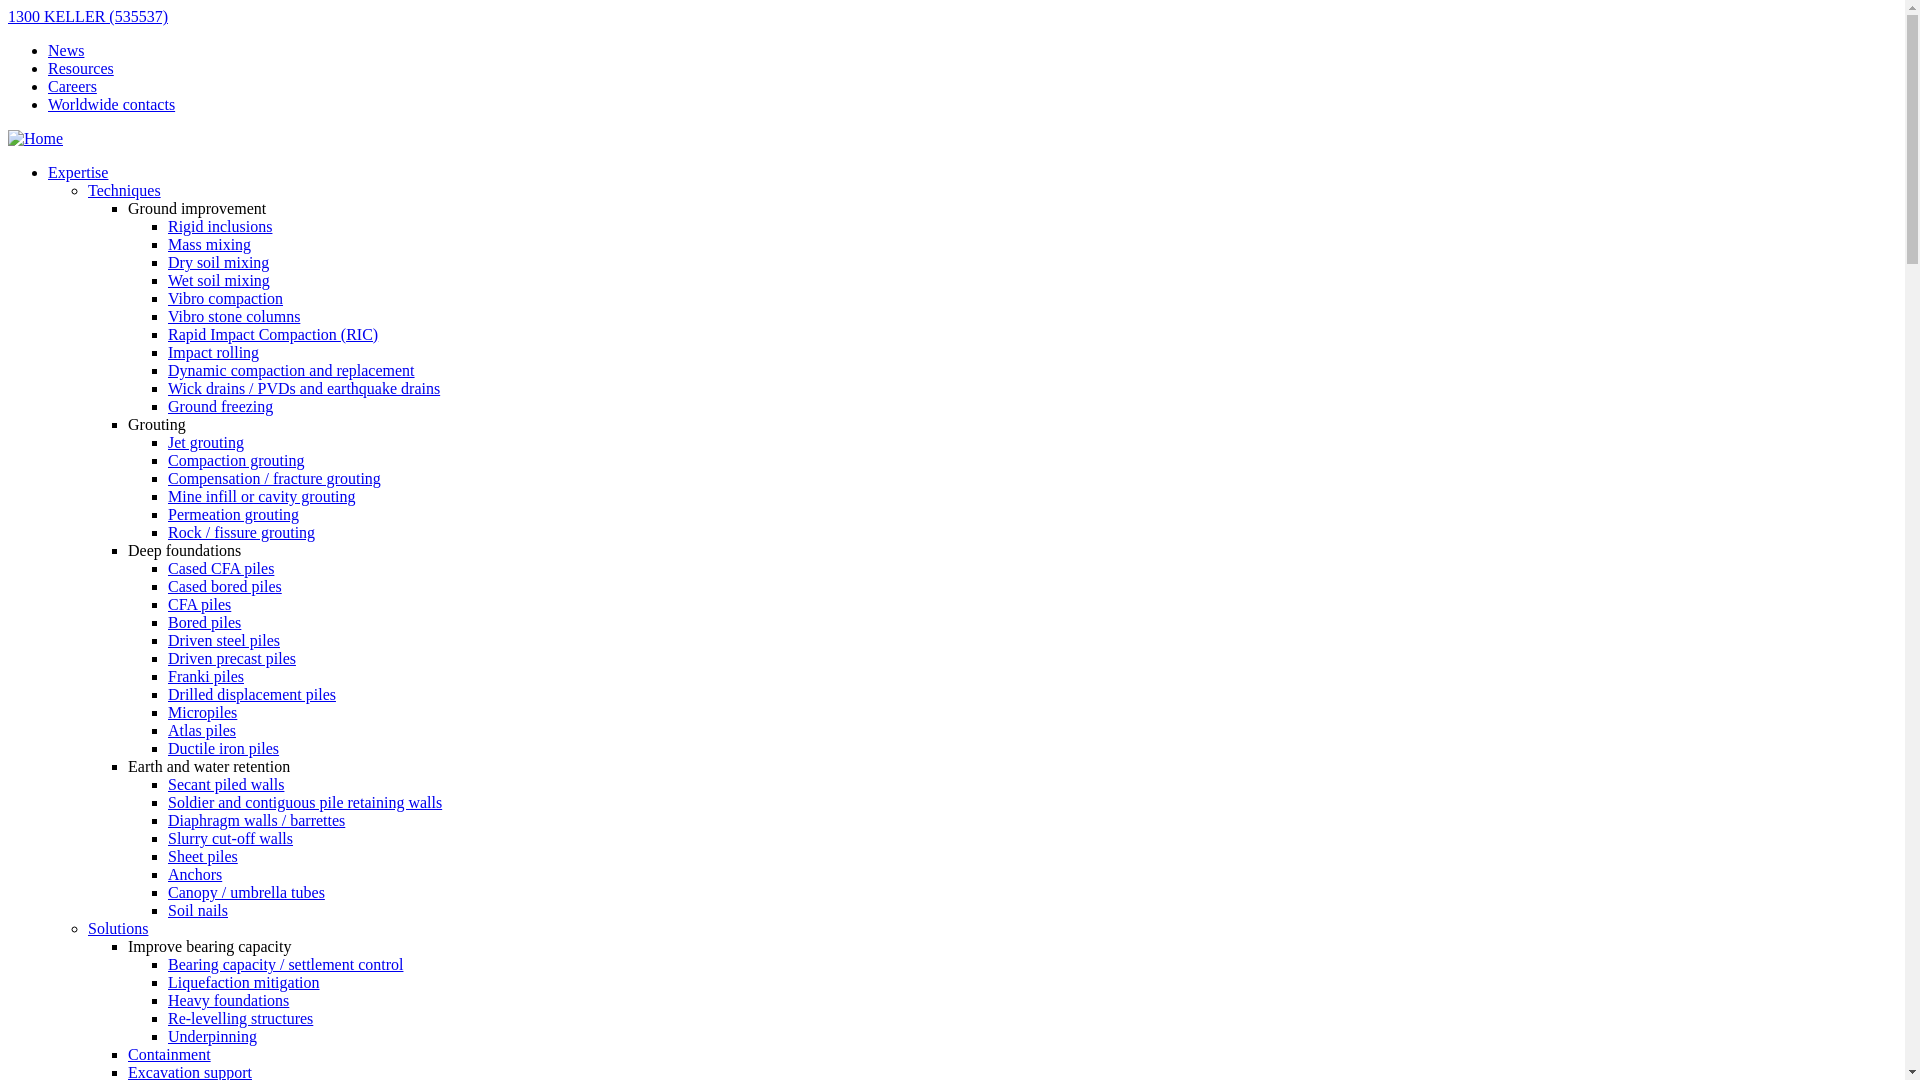  What do you see at coordinates (112, 104) in the screenshot?
I see `Worldwide contacts` at bounding box center [112, 104].